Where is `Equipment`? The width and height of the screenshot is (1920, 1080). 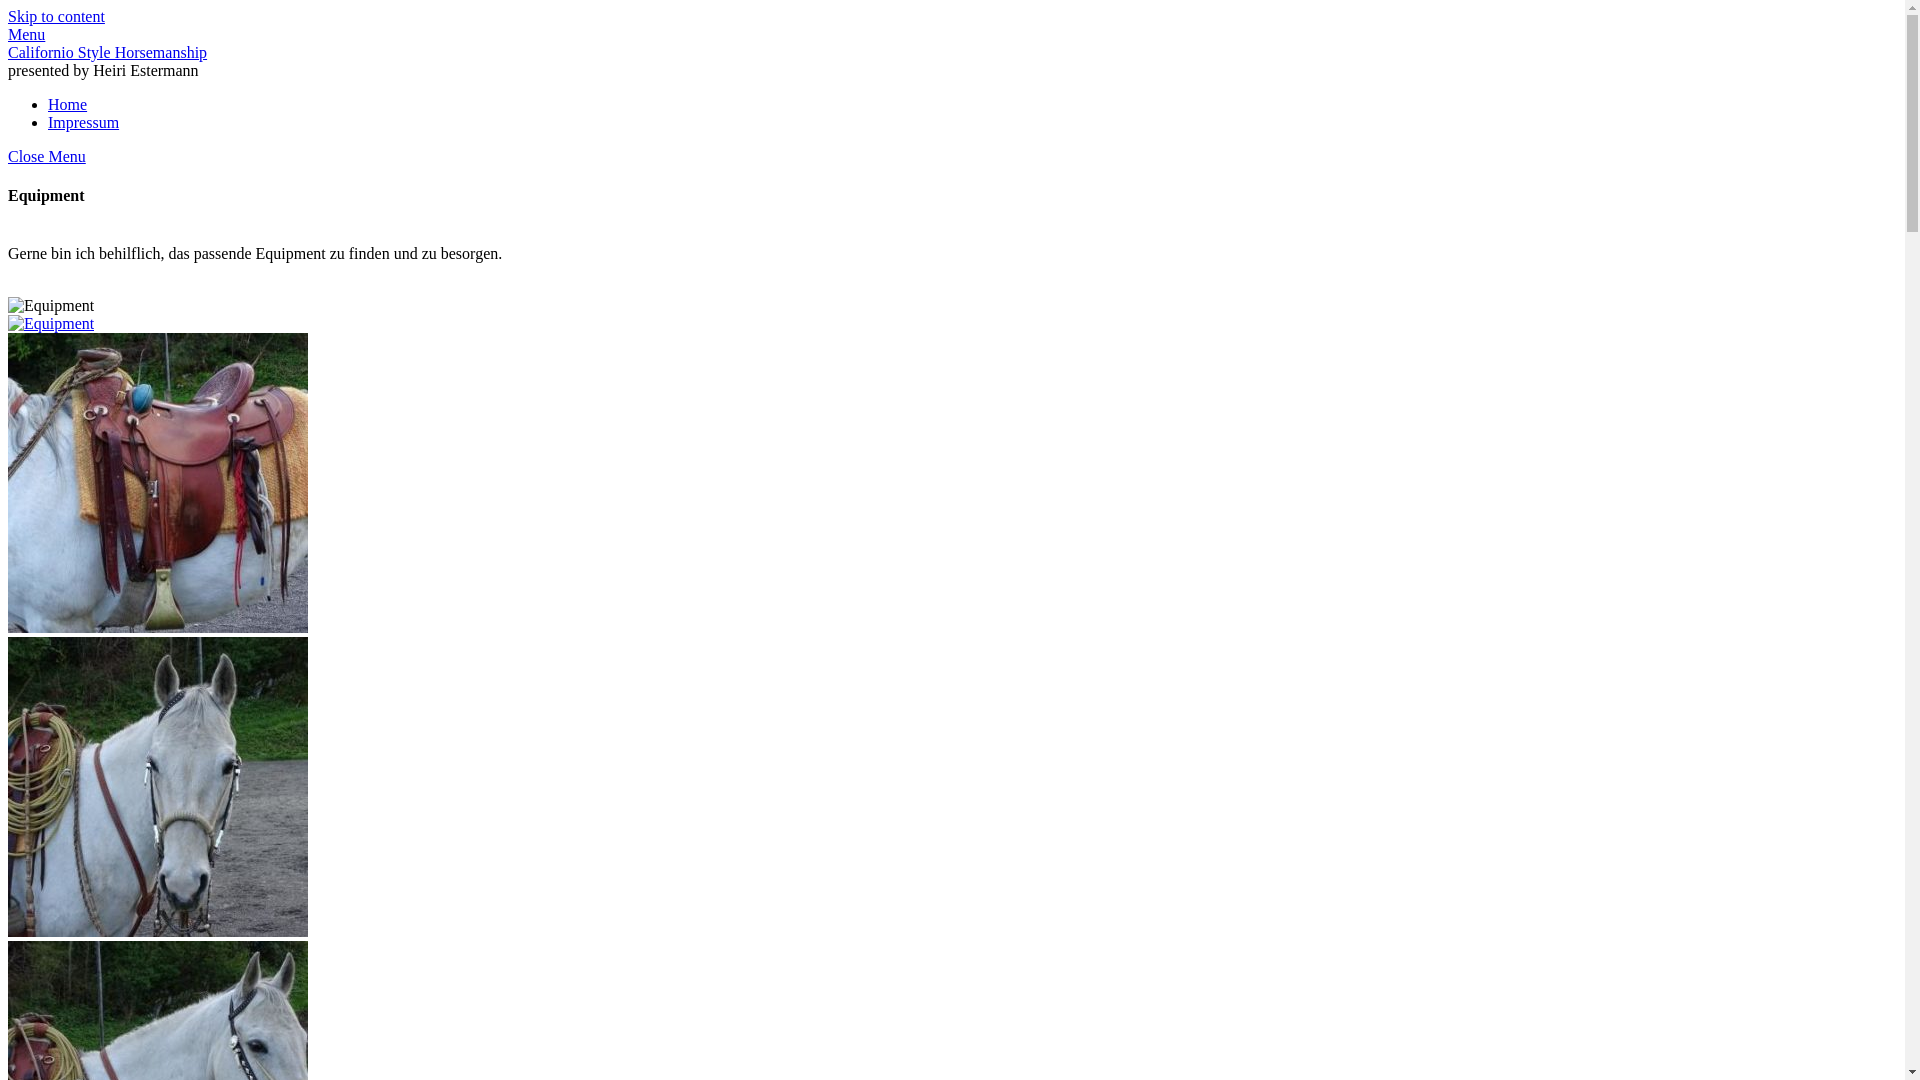 Equipment is located at coordinates (51, 324).